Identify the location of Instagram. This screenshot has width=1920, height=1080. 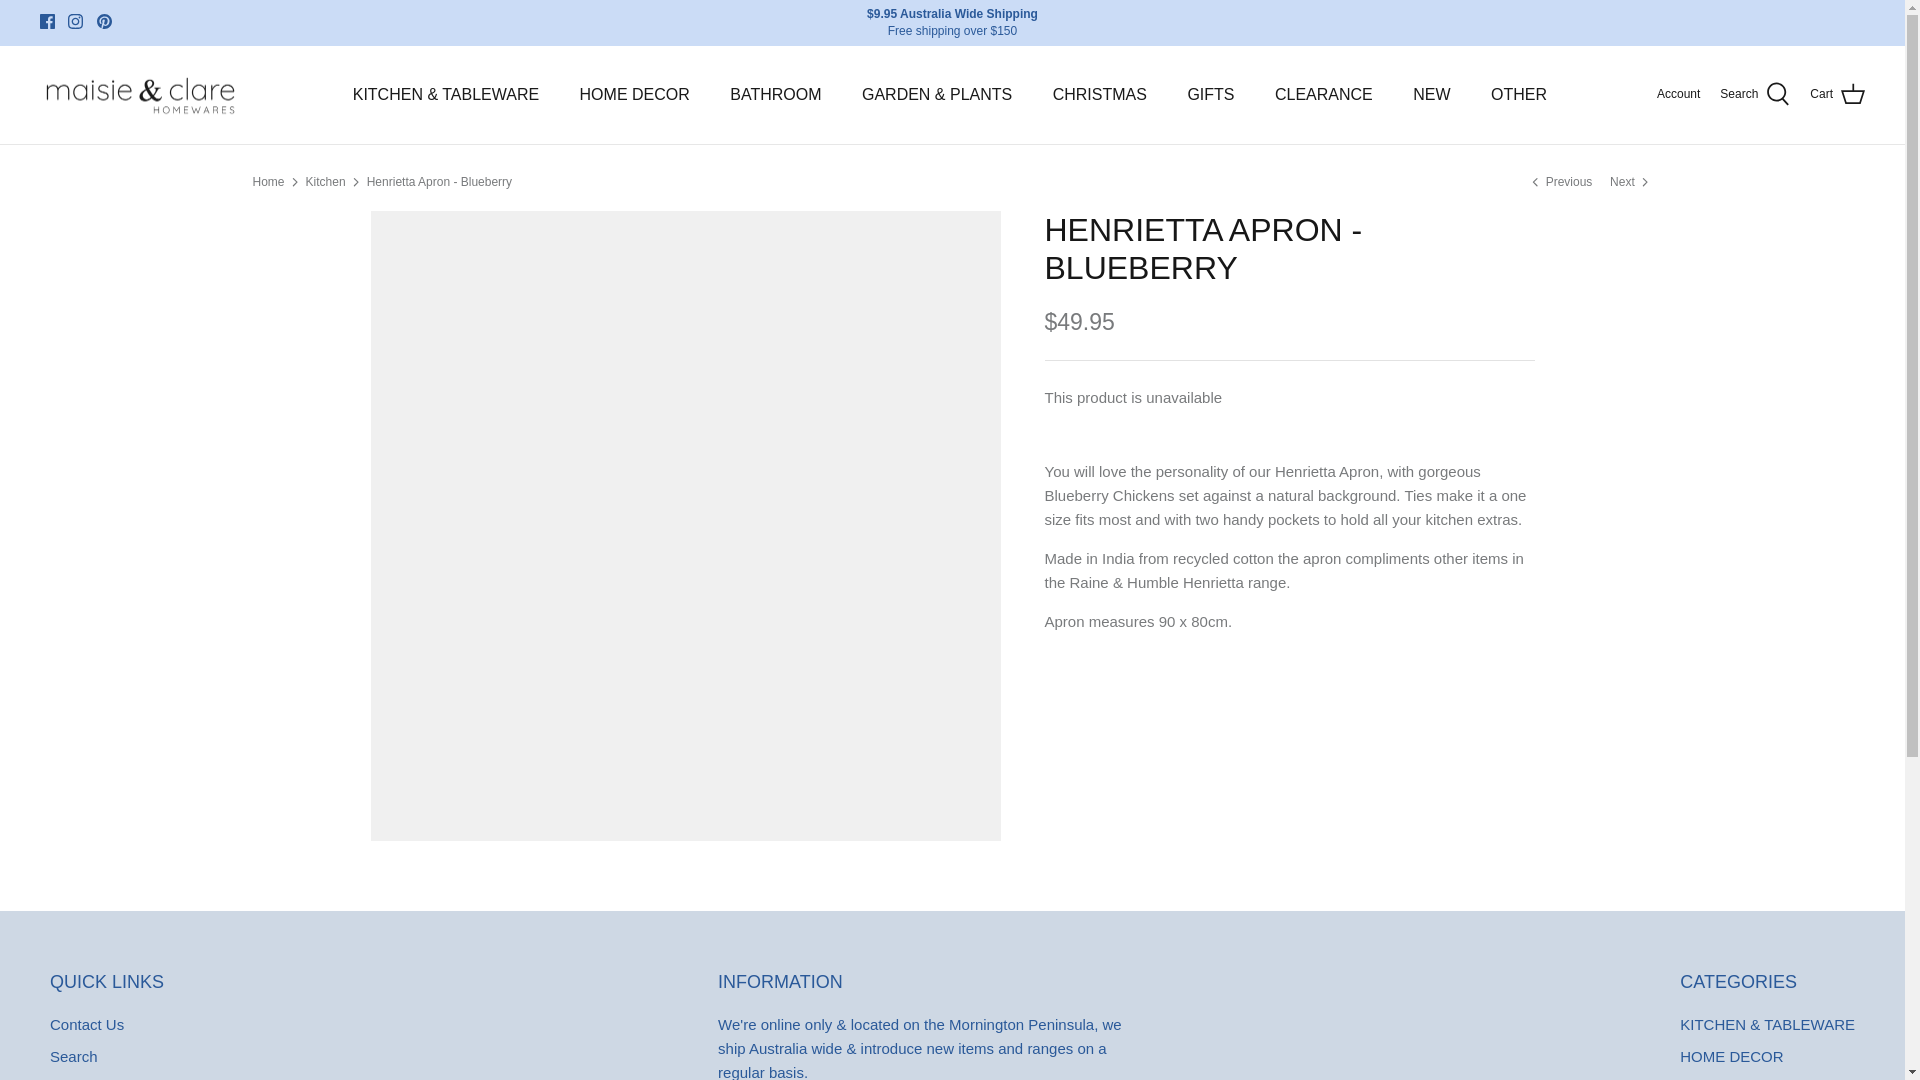
(74, 22).